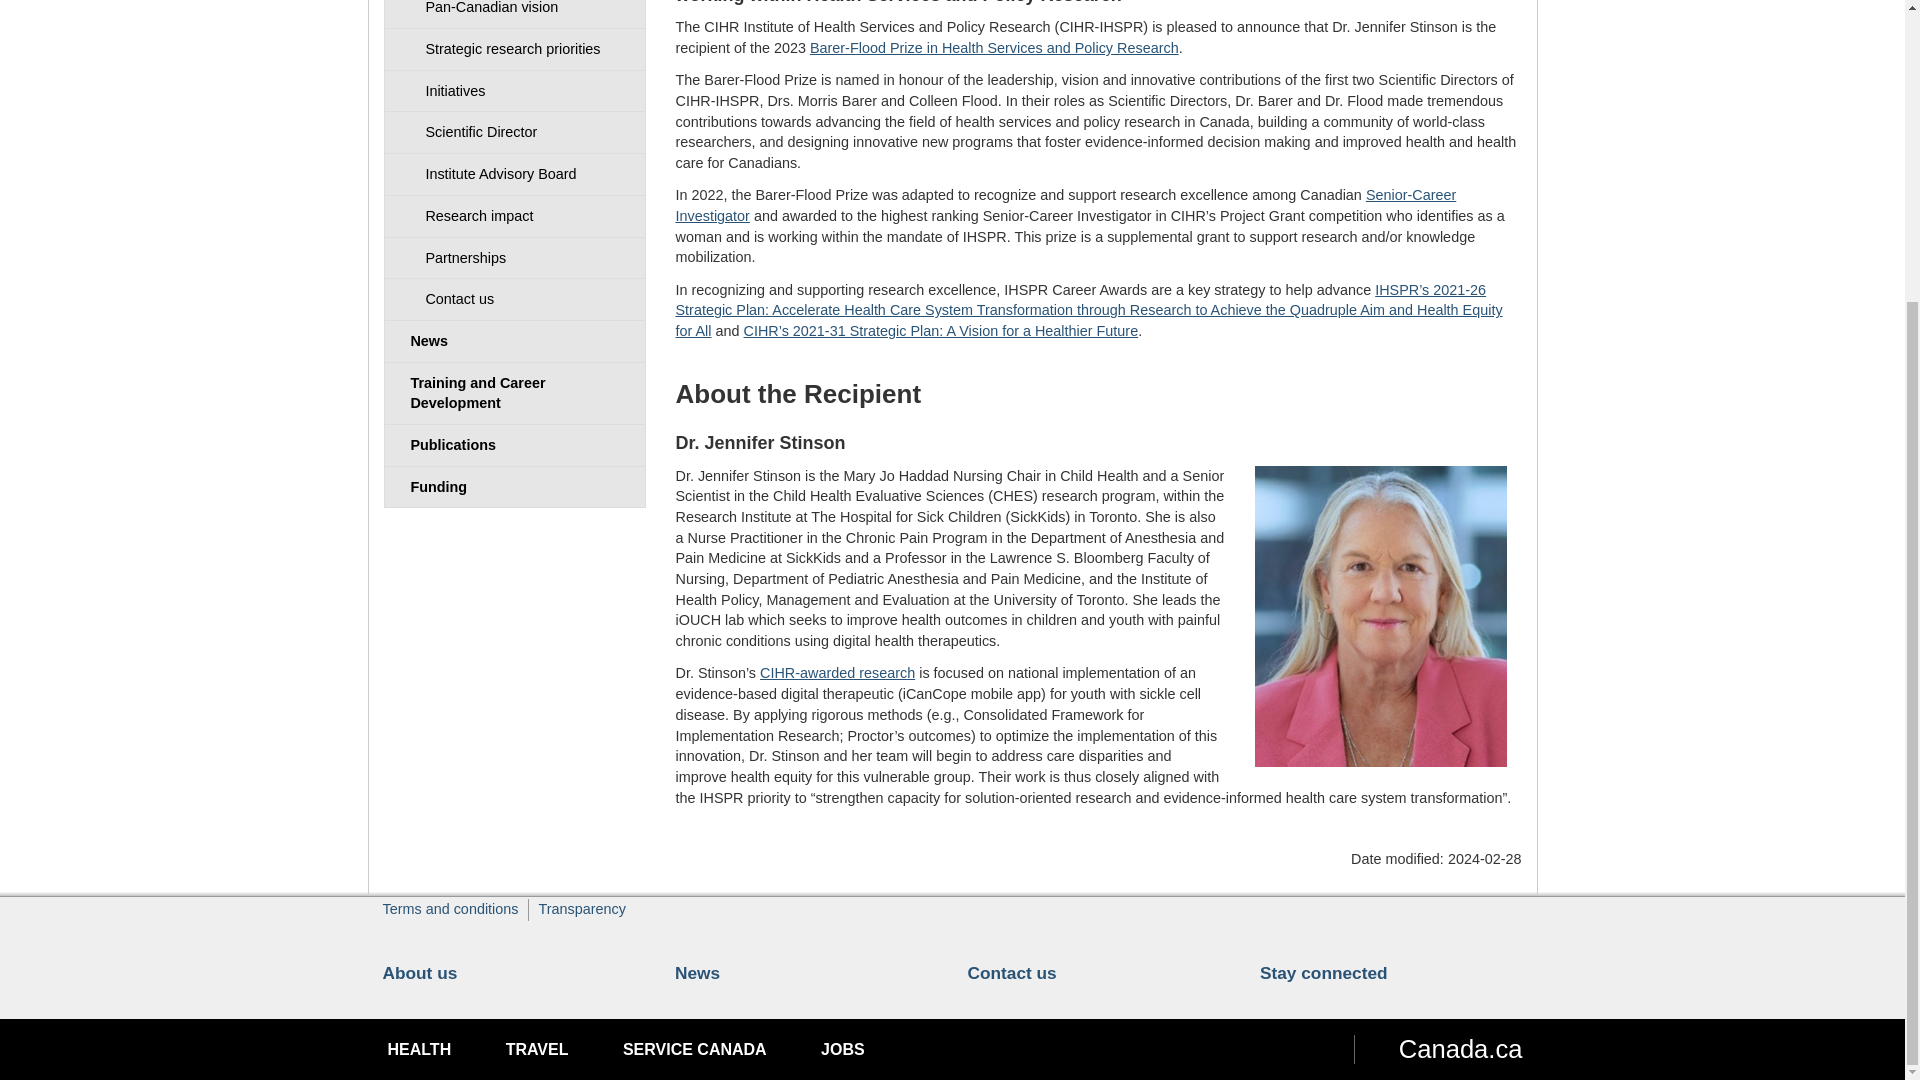 The image size is (1920, 1080). What do you see at coordinates (450, 908) in the screenshot?
I see `Terms and conditions` at bounding box center [450, 908].